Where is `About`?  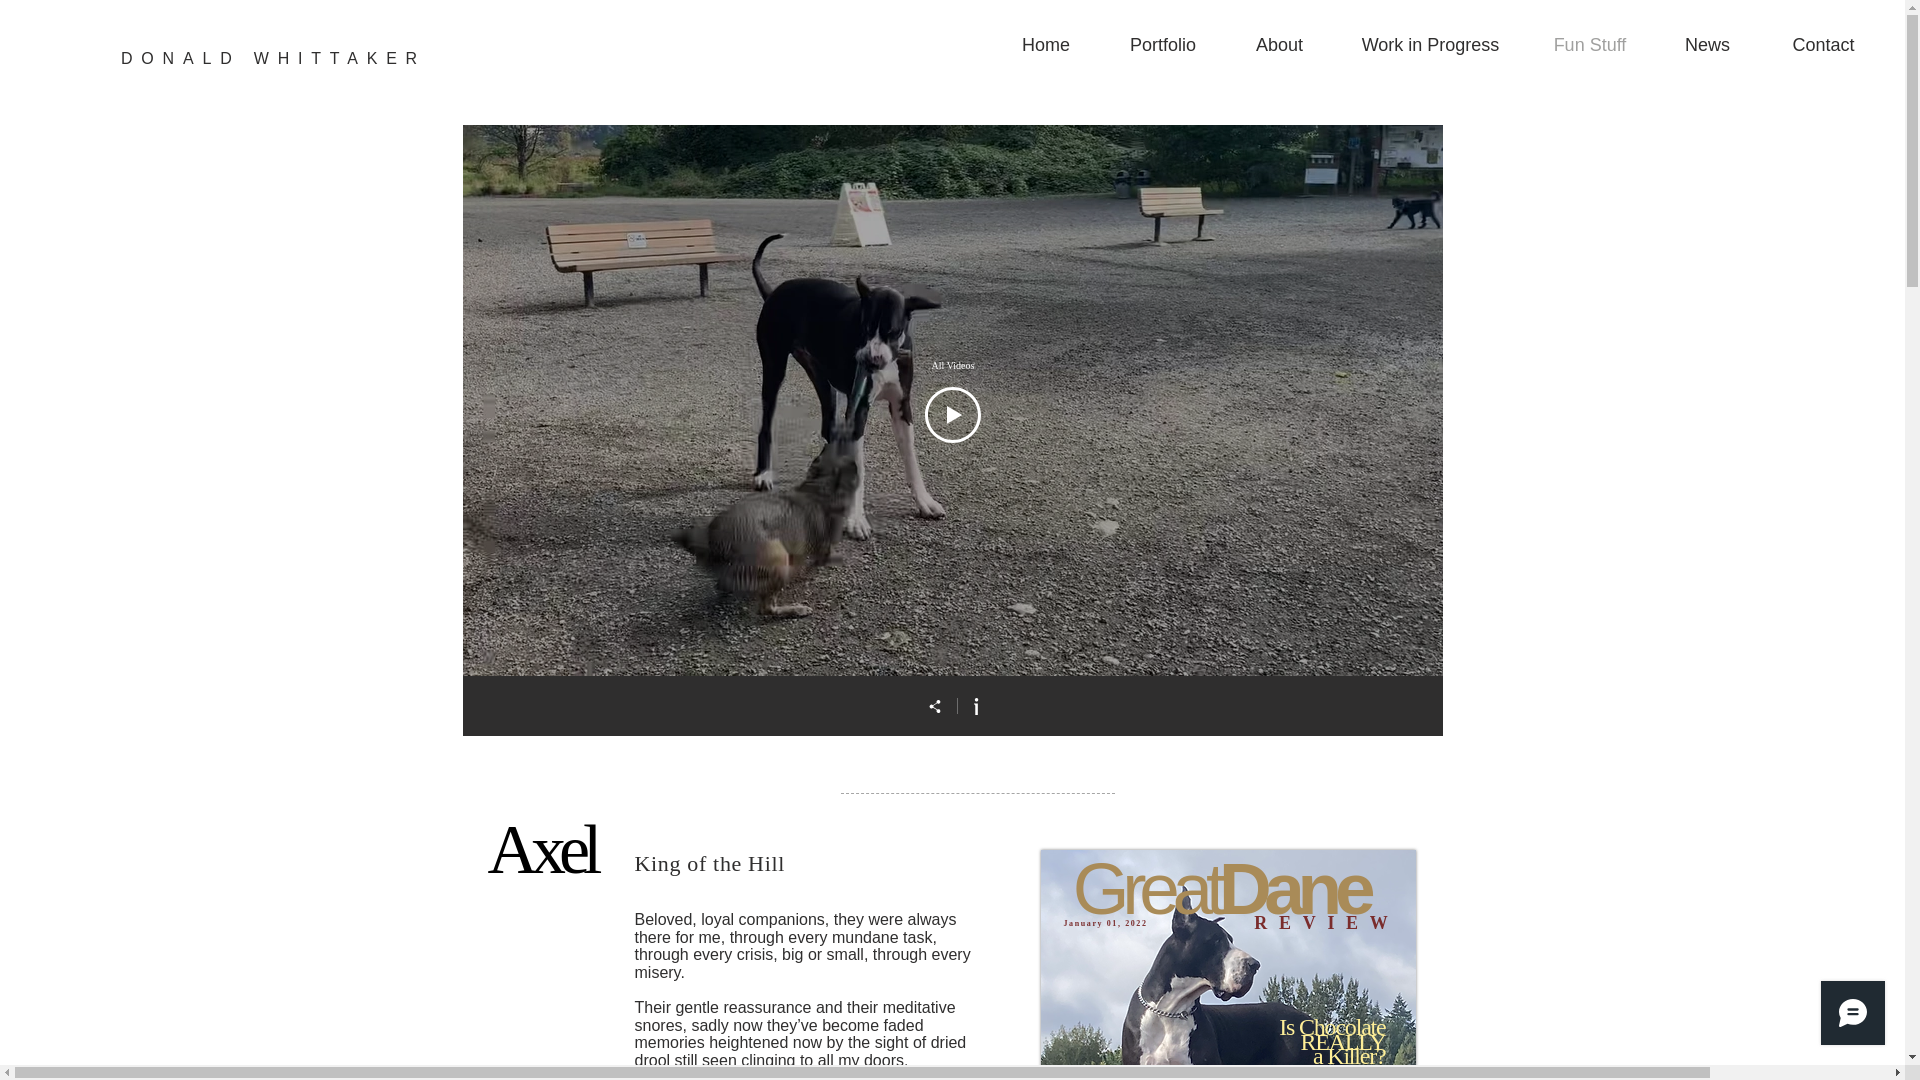 About is located at coordinates (1279, 45).